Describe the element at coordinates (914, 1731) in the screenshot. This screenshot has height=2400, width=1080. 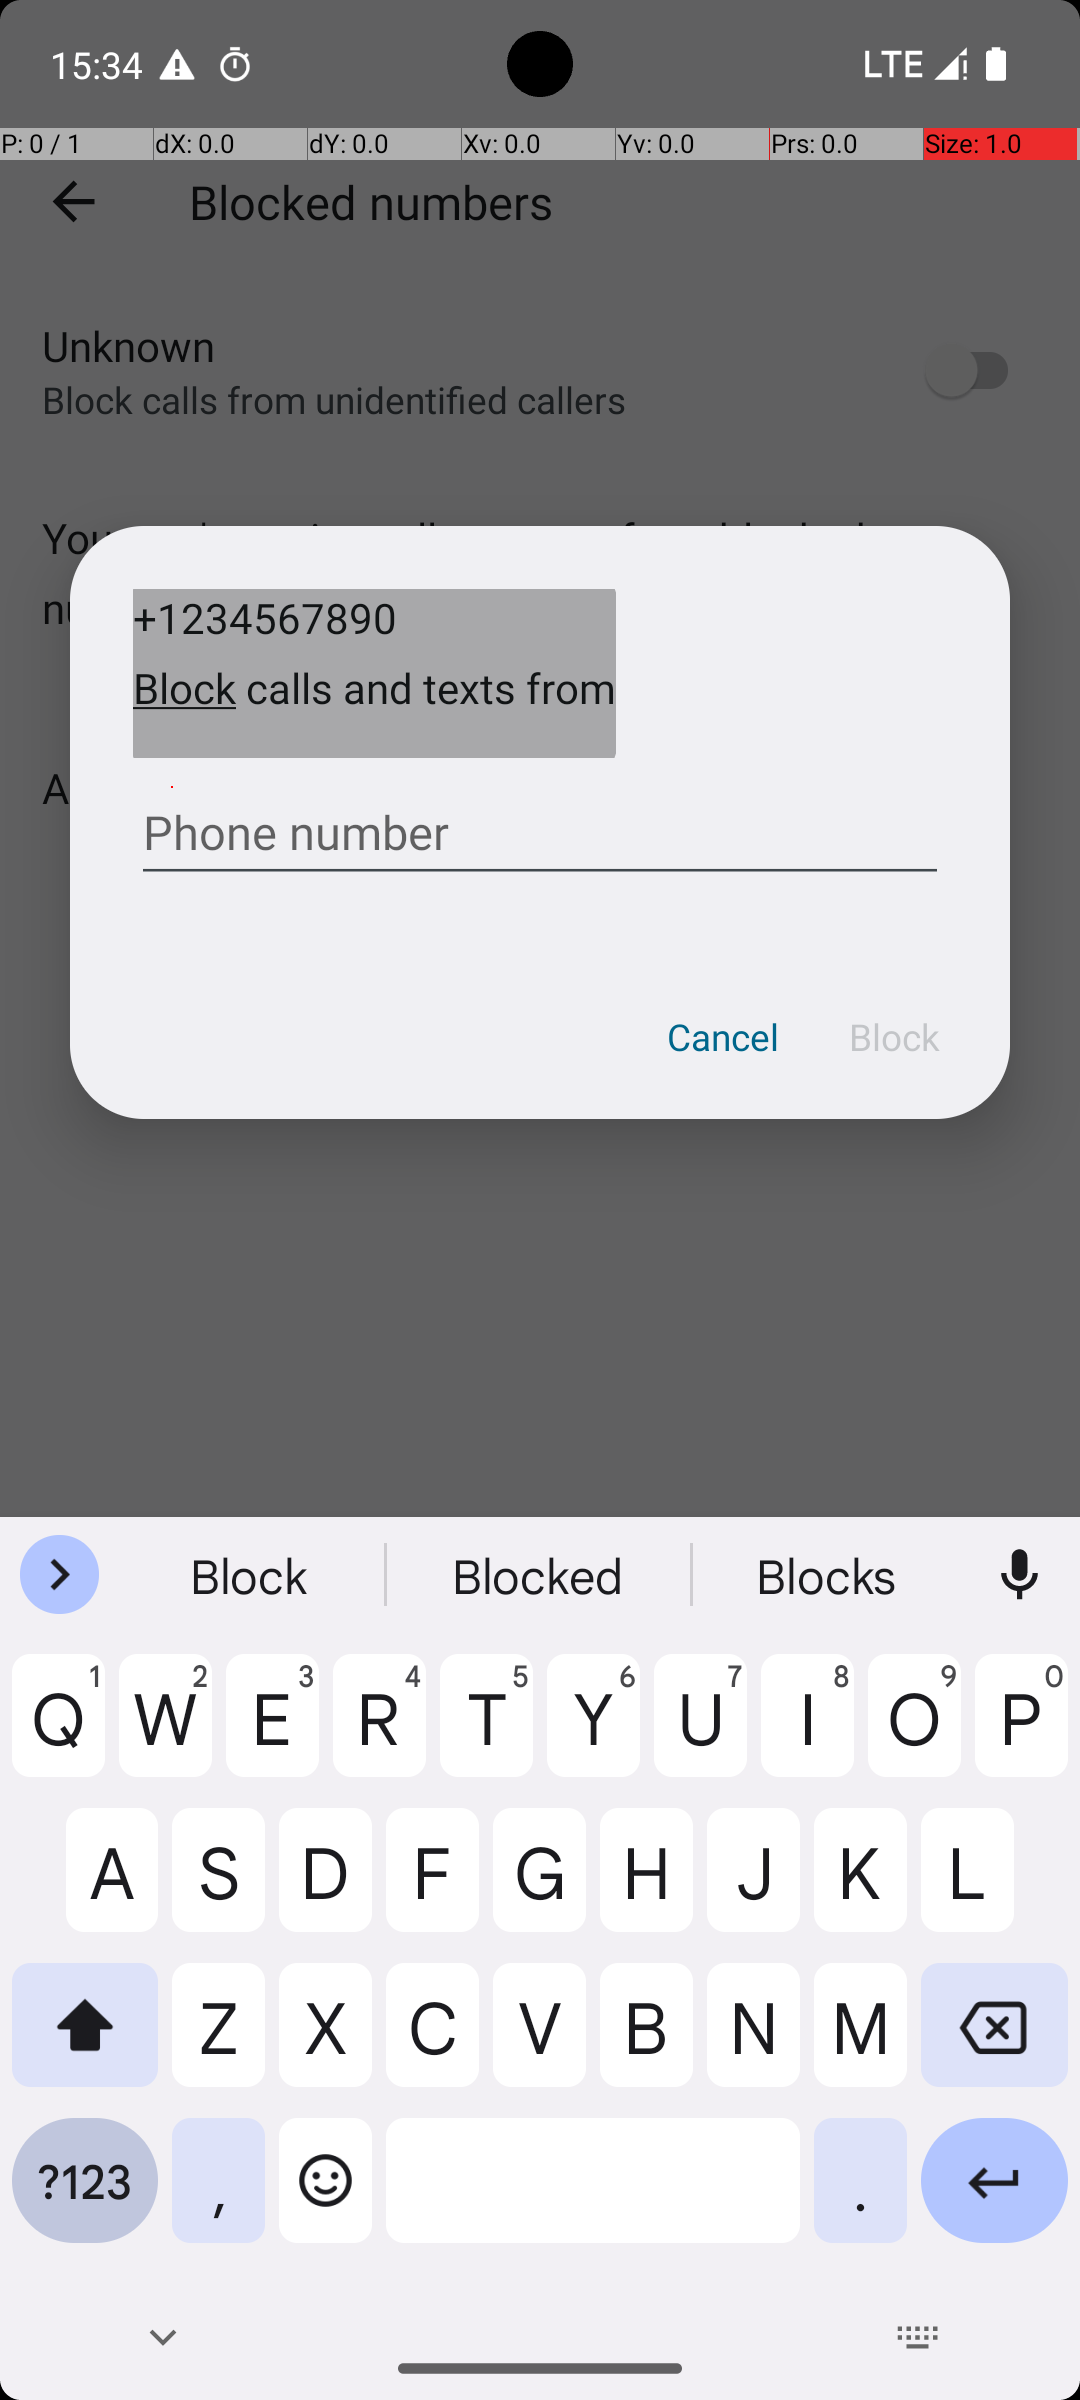
I see `O` at that location.